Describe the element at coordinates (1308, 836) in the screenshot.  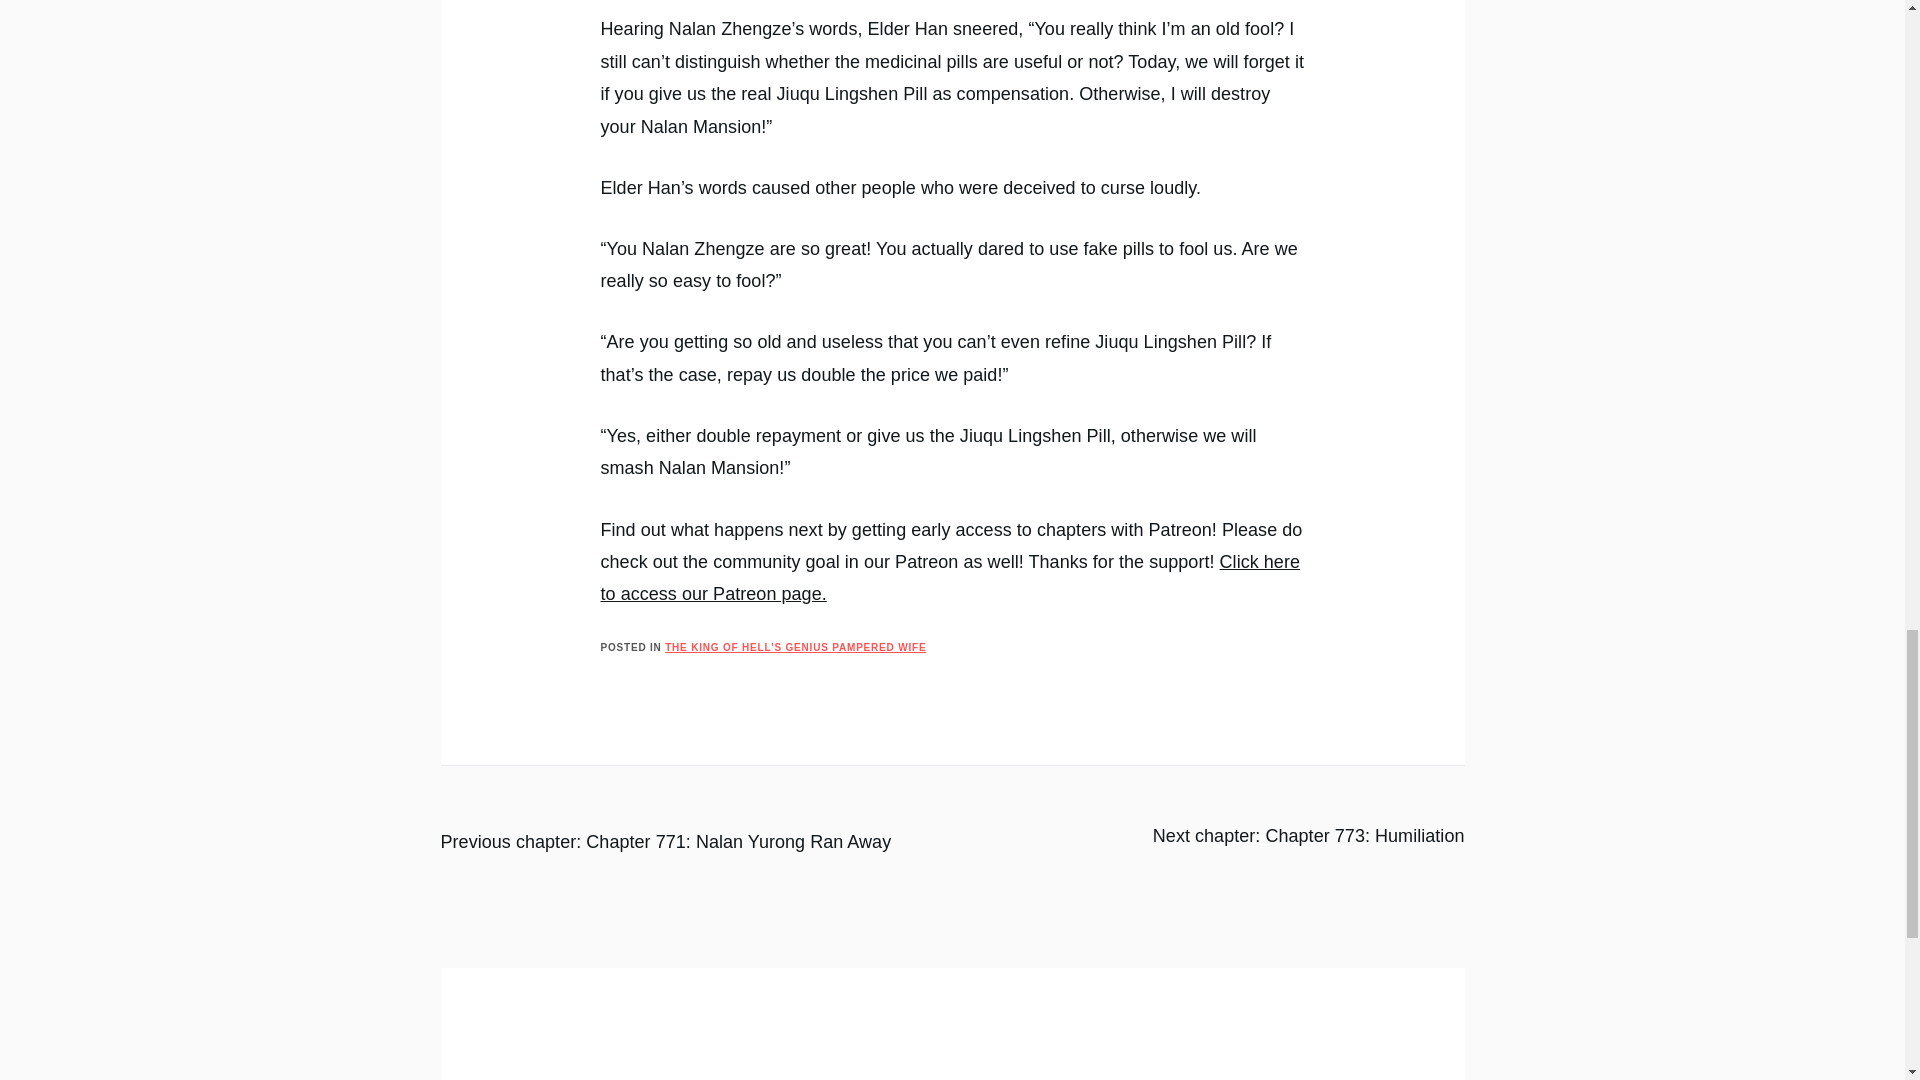
I see `Next chapter: Chapter 773: Humiliation` at that location.